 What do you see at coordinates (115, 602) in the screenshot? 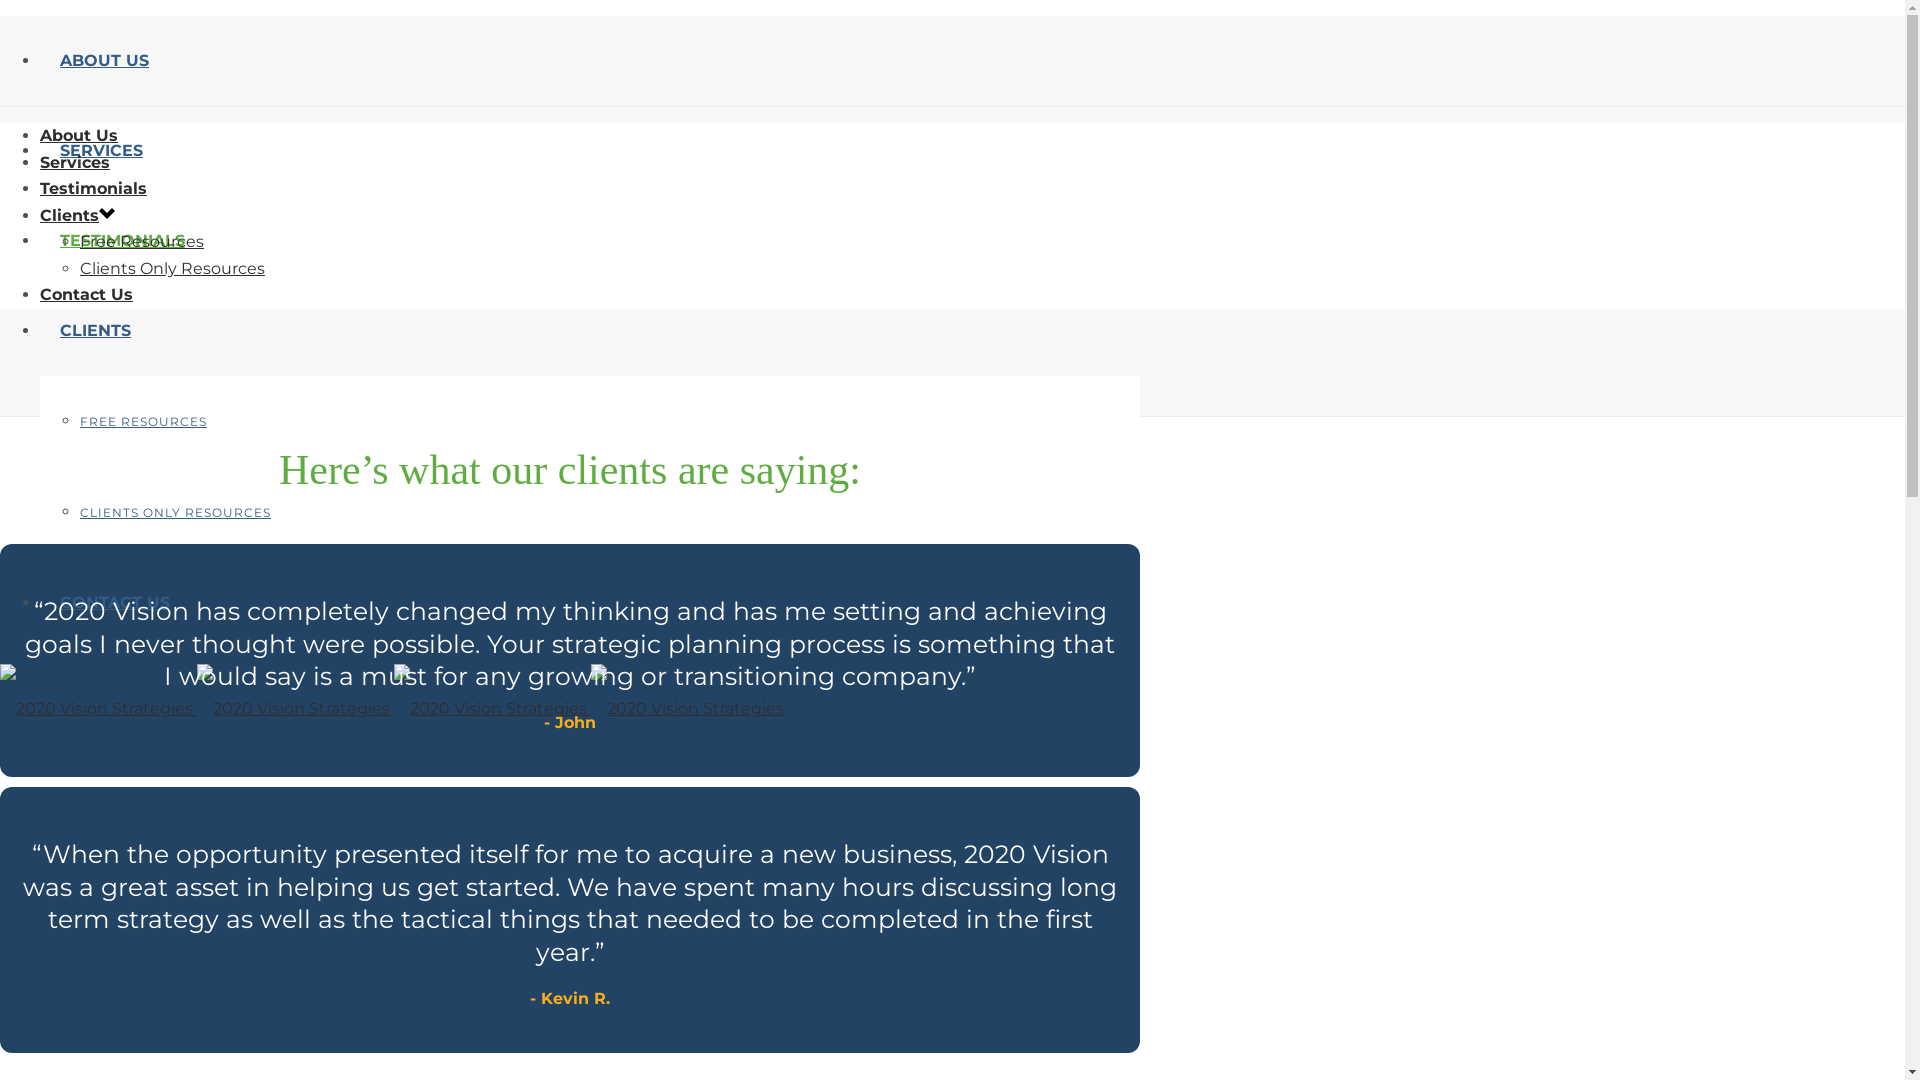
I see `CONTACT US` at bounding box center [115, 602].